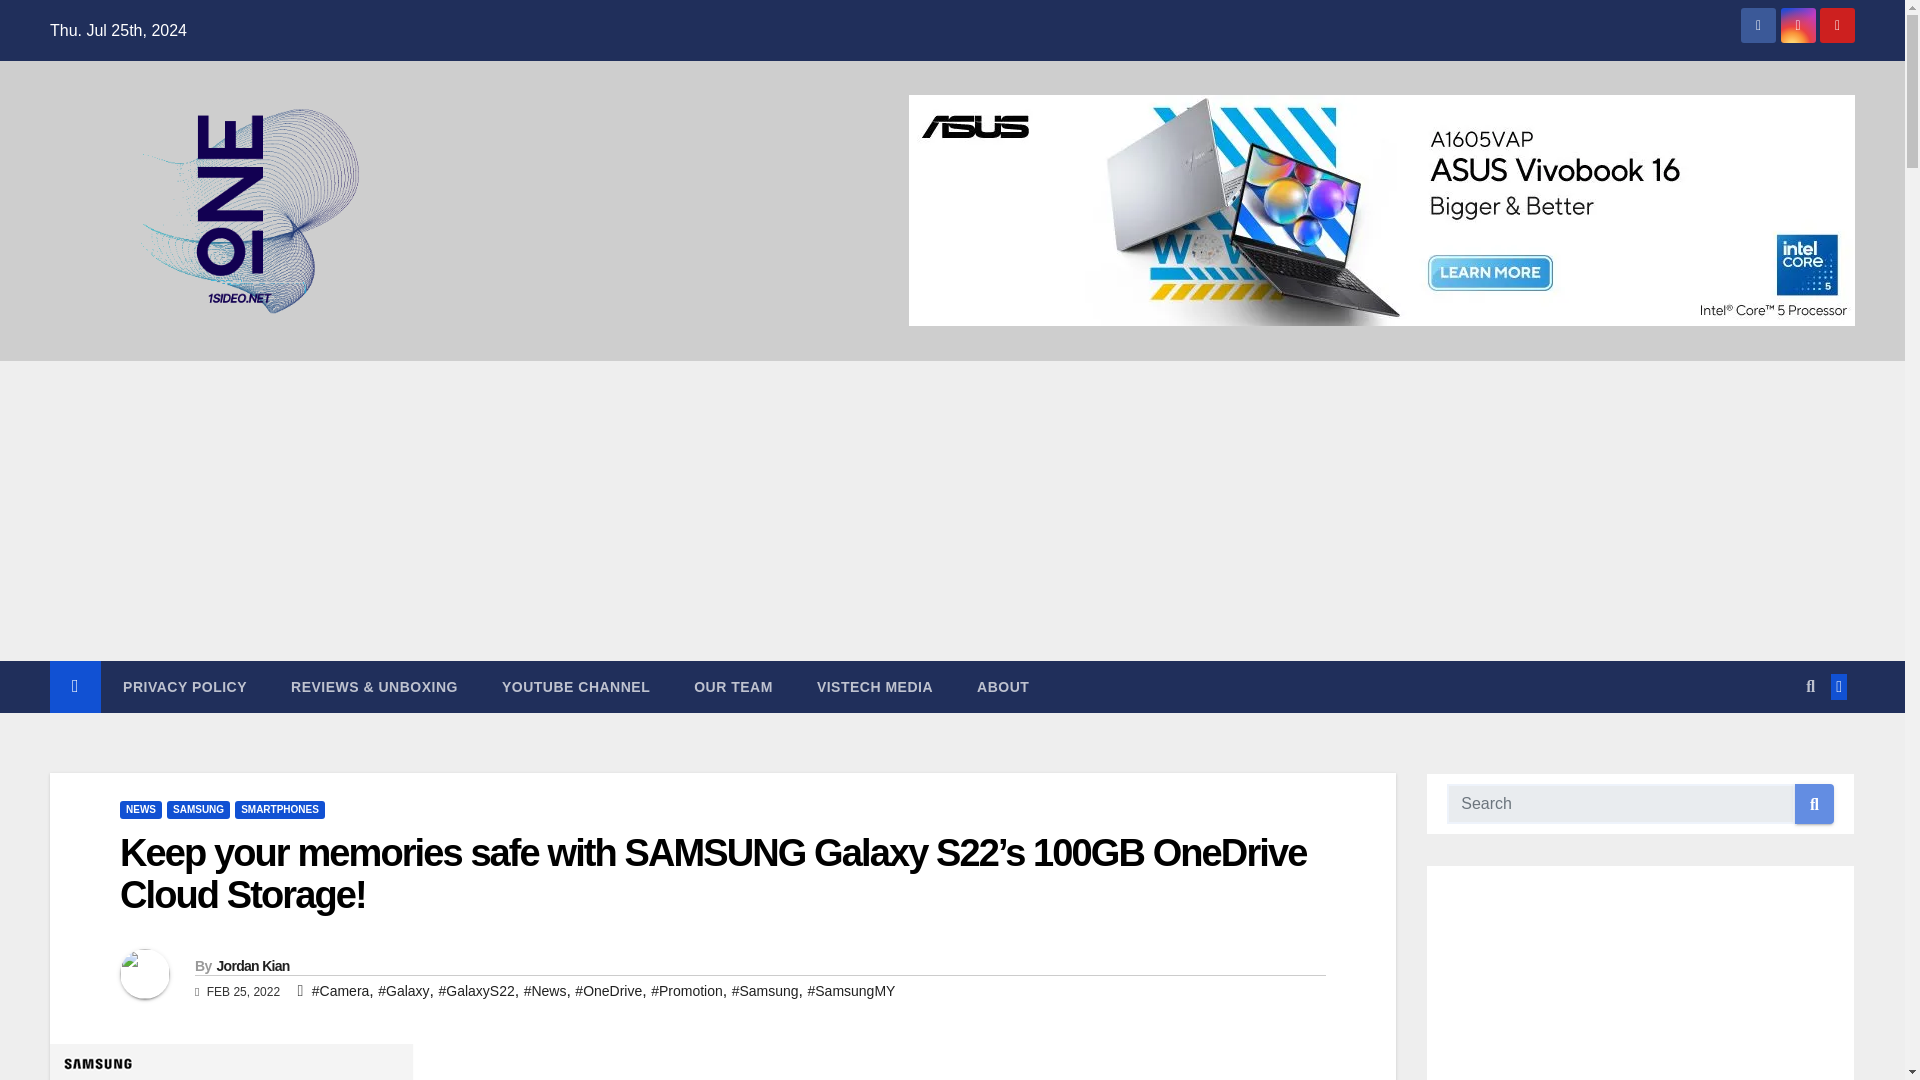 This screenshot has height=1080, width=1920. I want to click on SMARTPHONES, so click(279, 810).